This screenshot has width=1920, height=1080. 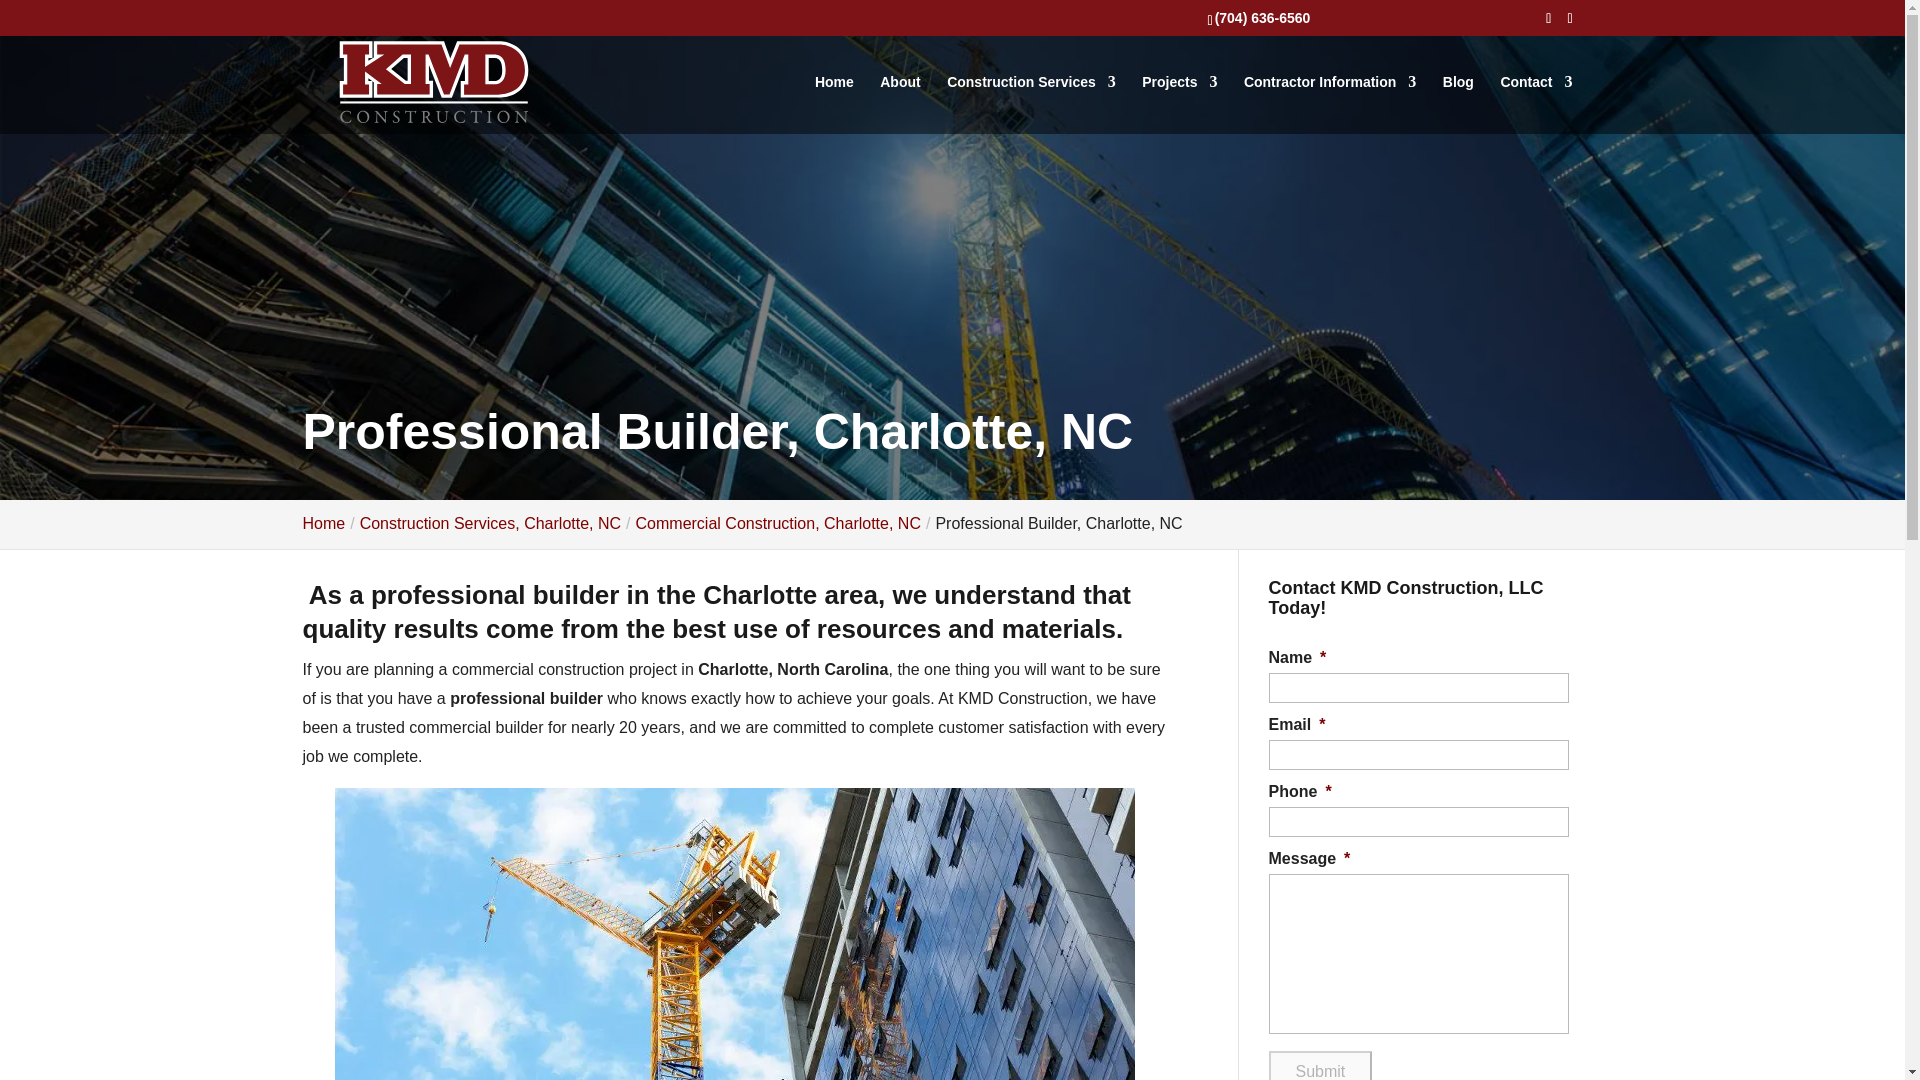 What do you see at coordinates (323, 524) in the screenshot?
I see `Home` at bounding box center [323, 524].